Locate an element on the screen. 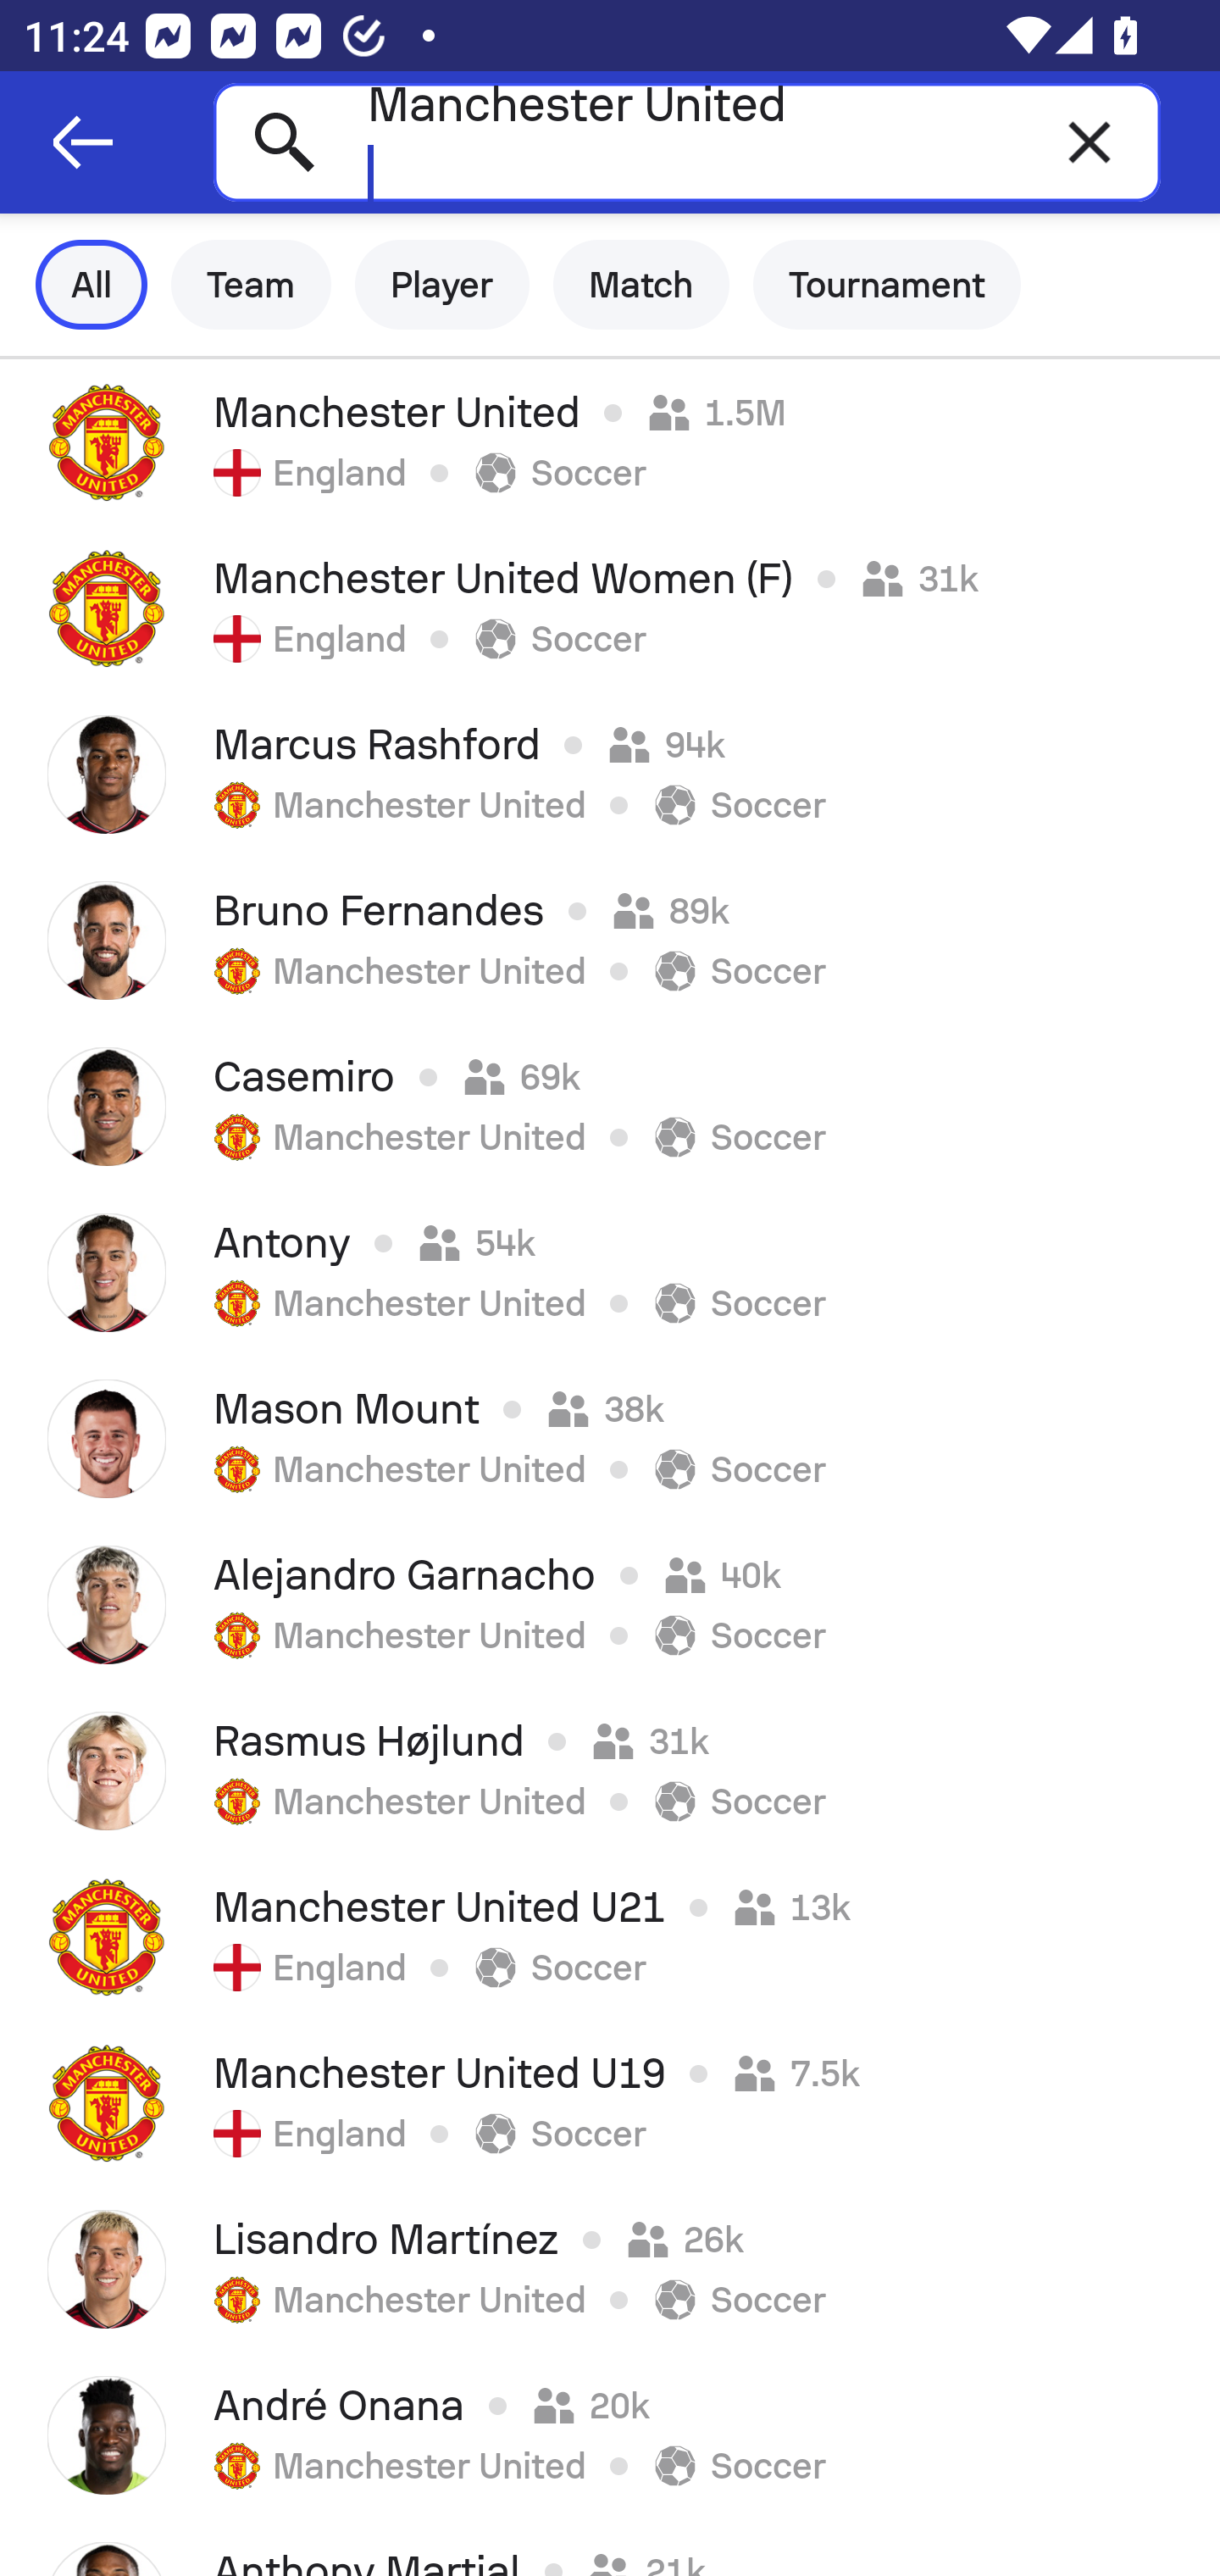 This screenshot has height=2576, width=1220. Manchester United Women (F) 31k England Soccer is located at coordinates (610, 608).